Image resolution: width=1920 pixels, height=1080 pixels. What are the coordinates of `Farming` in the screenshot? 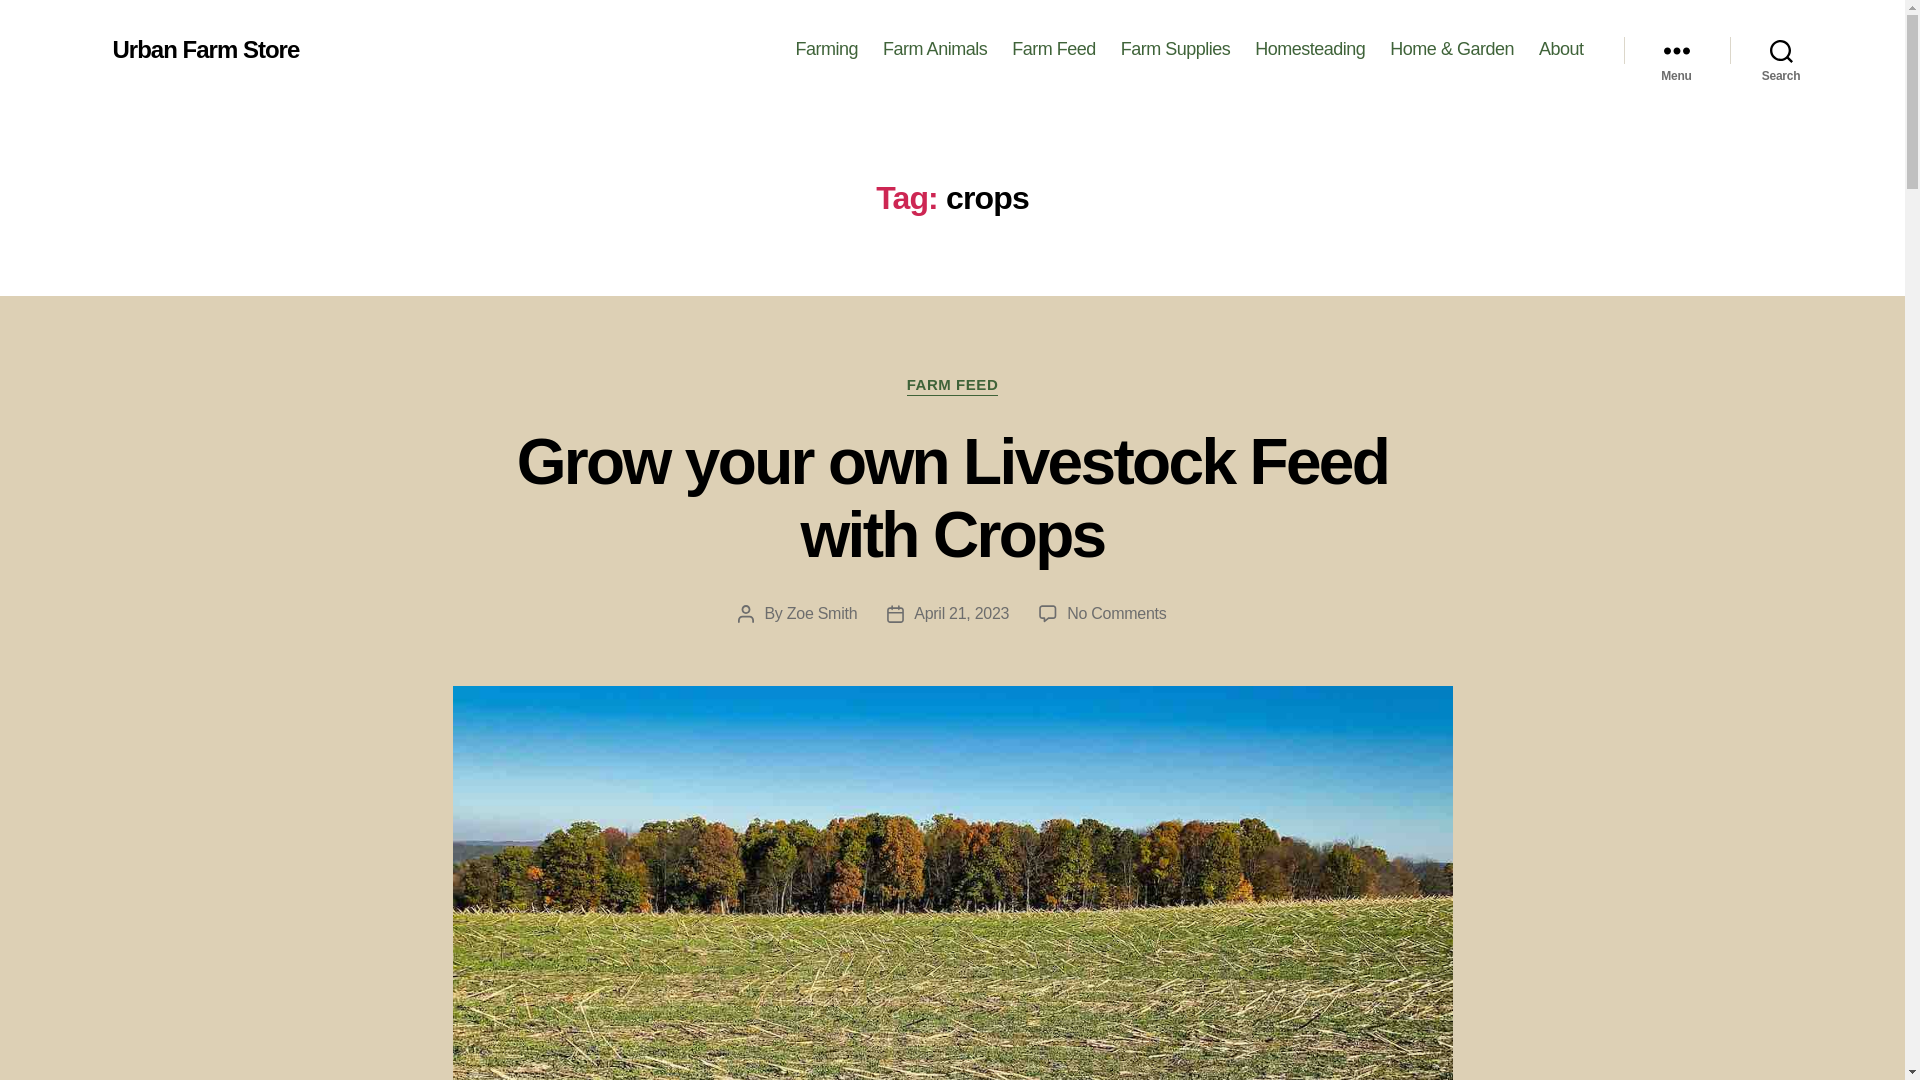 It's located at (827, 49).